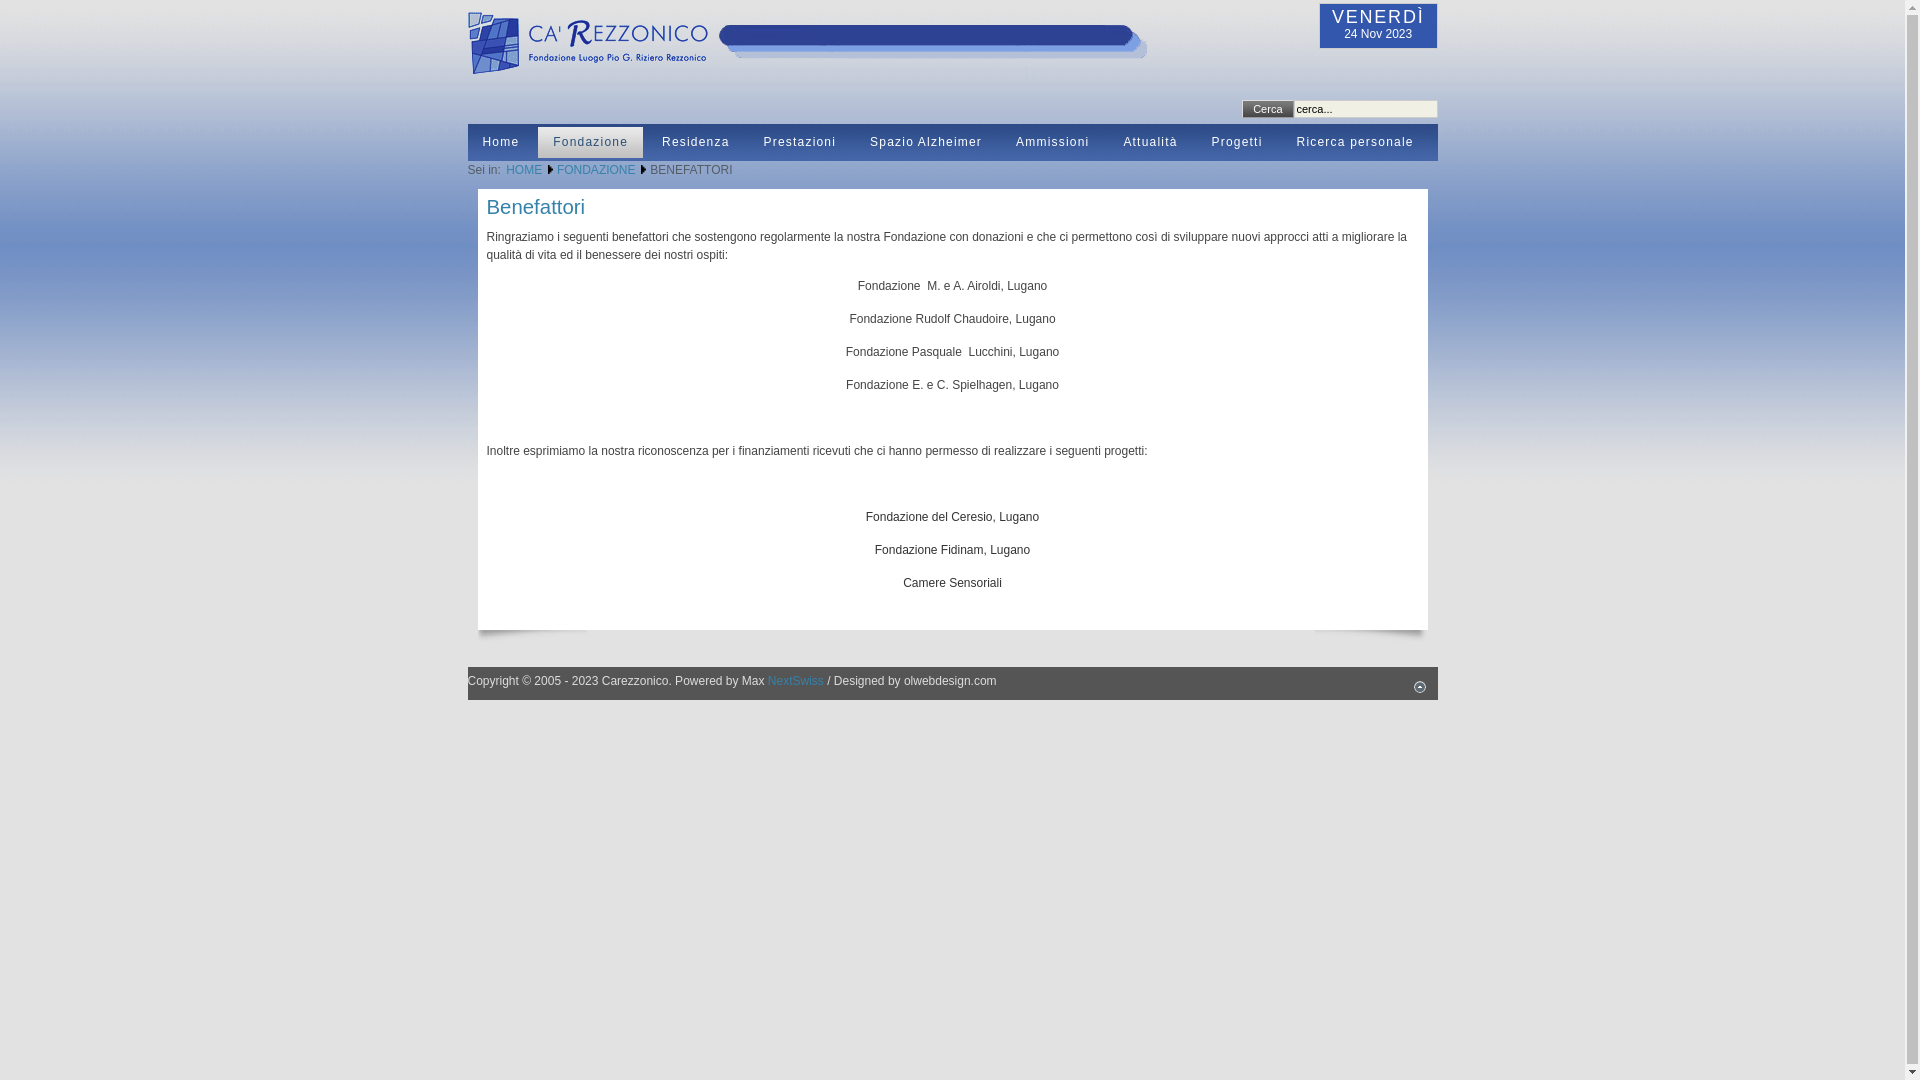 Image resolution: width=1920 pixels, height=1080 pixels. What do you see at coordinates (502, 142) in the screenshot?
I see `Home` at bounding box center [502, 142].